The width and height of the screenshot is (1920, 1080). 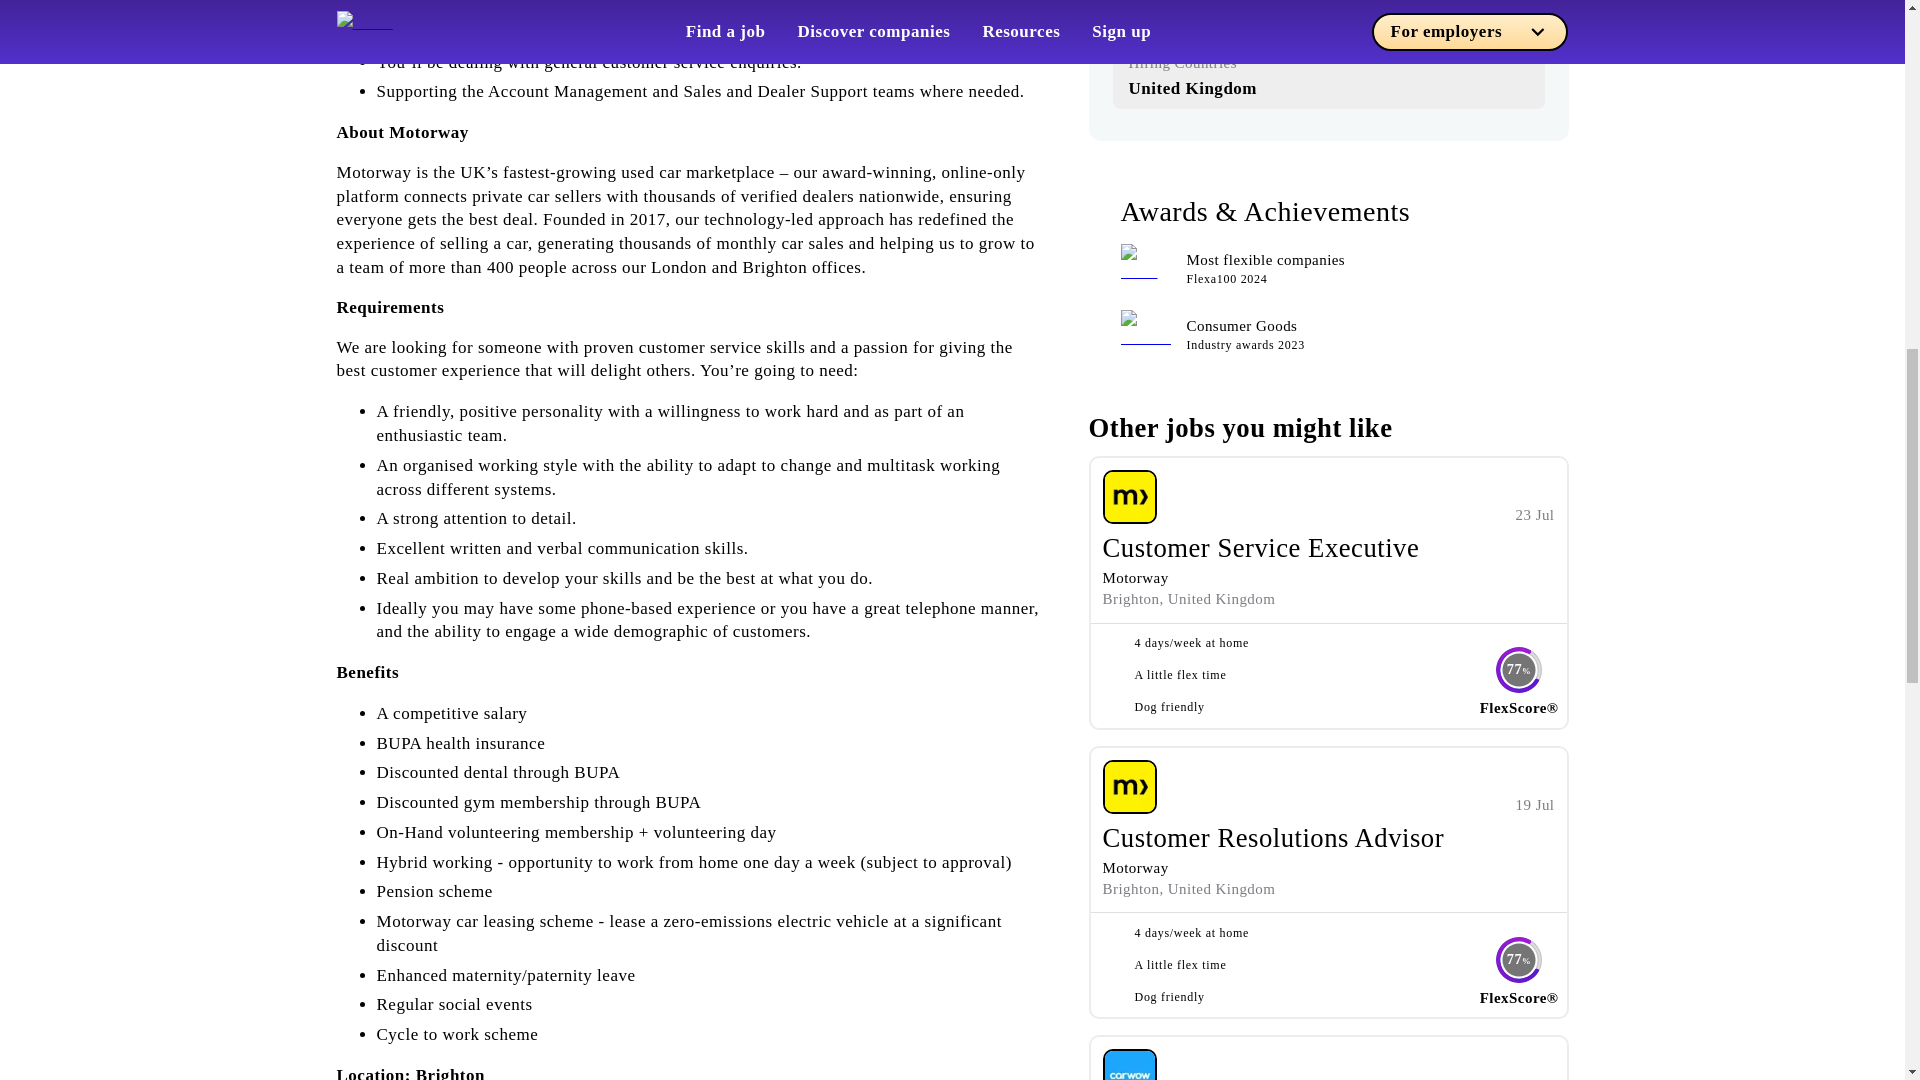 I want to click on Customer Resolutions Advisor, so click(x=1272, y=838).